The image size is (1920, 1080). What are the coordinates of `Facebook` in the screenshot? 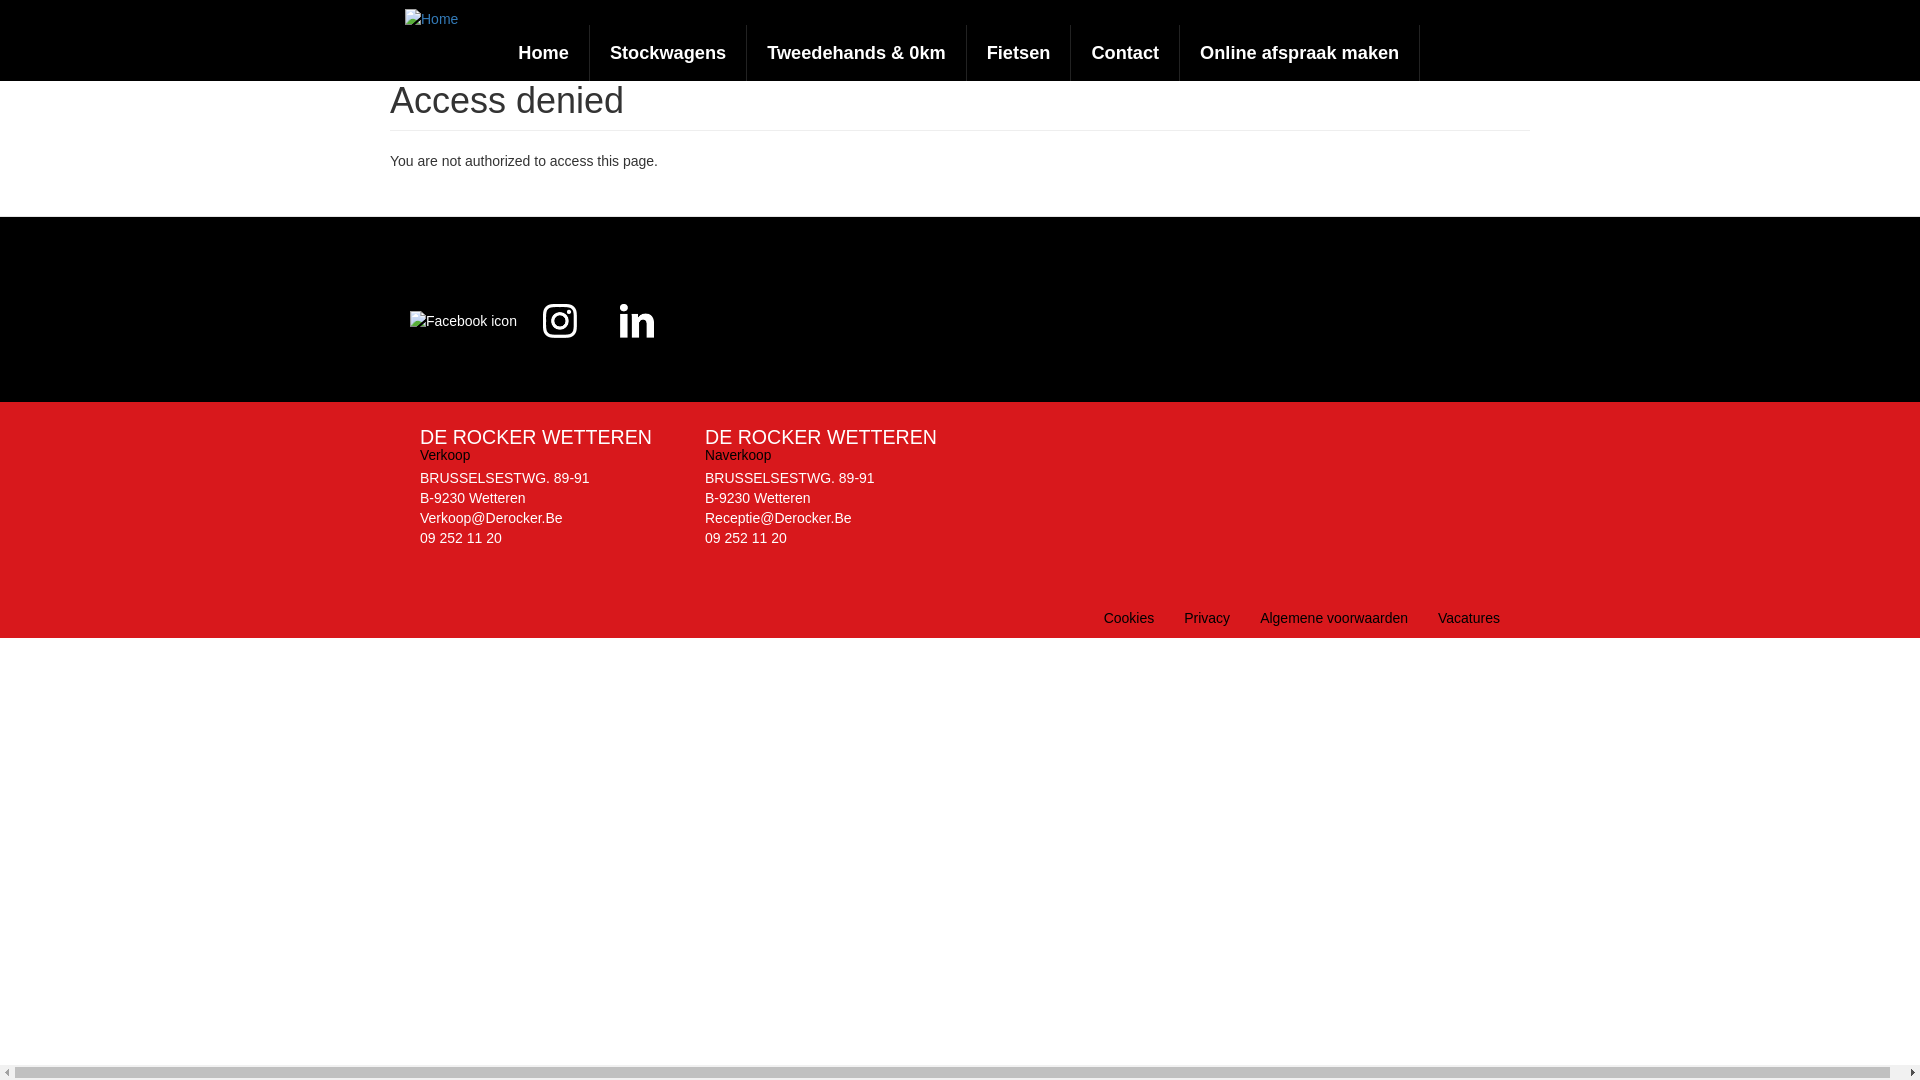 It's located at (464, 327).